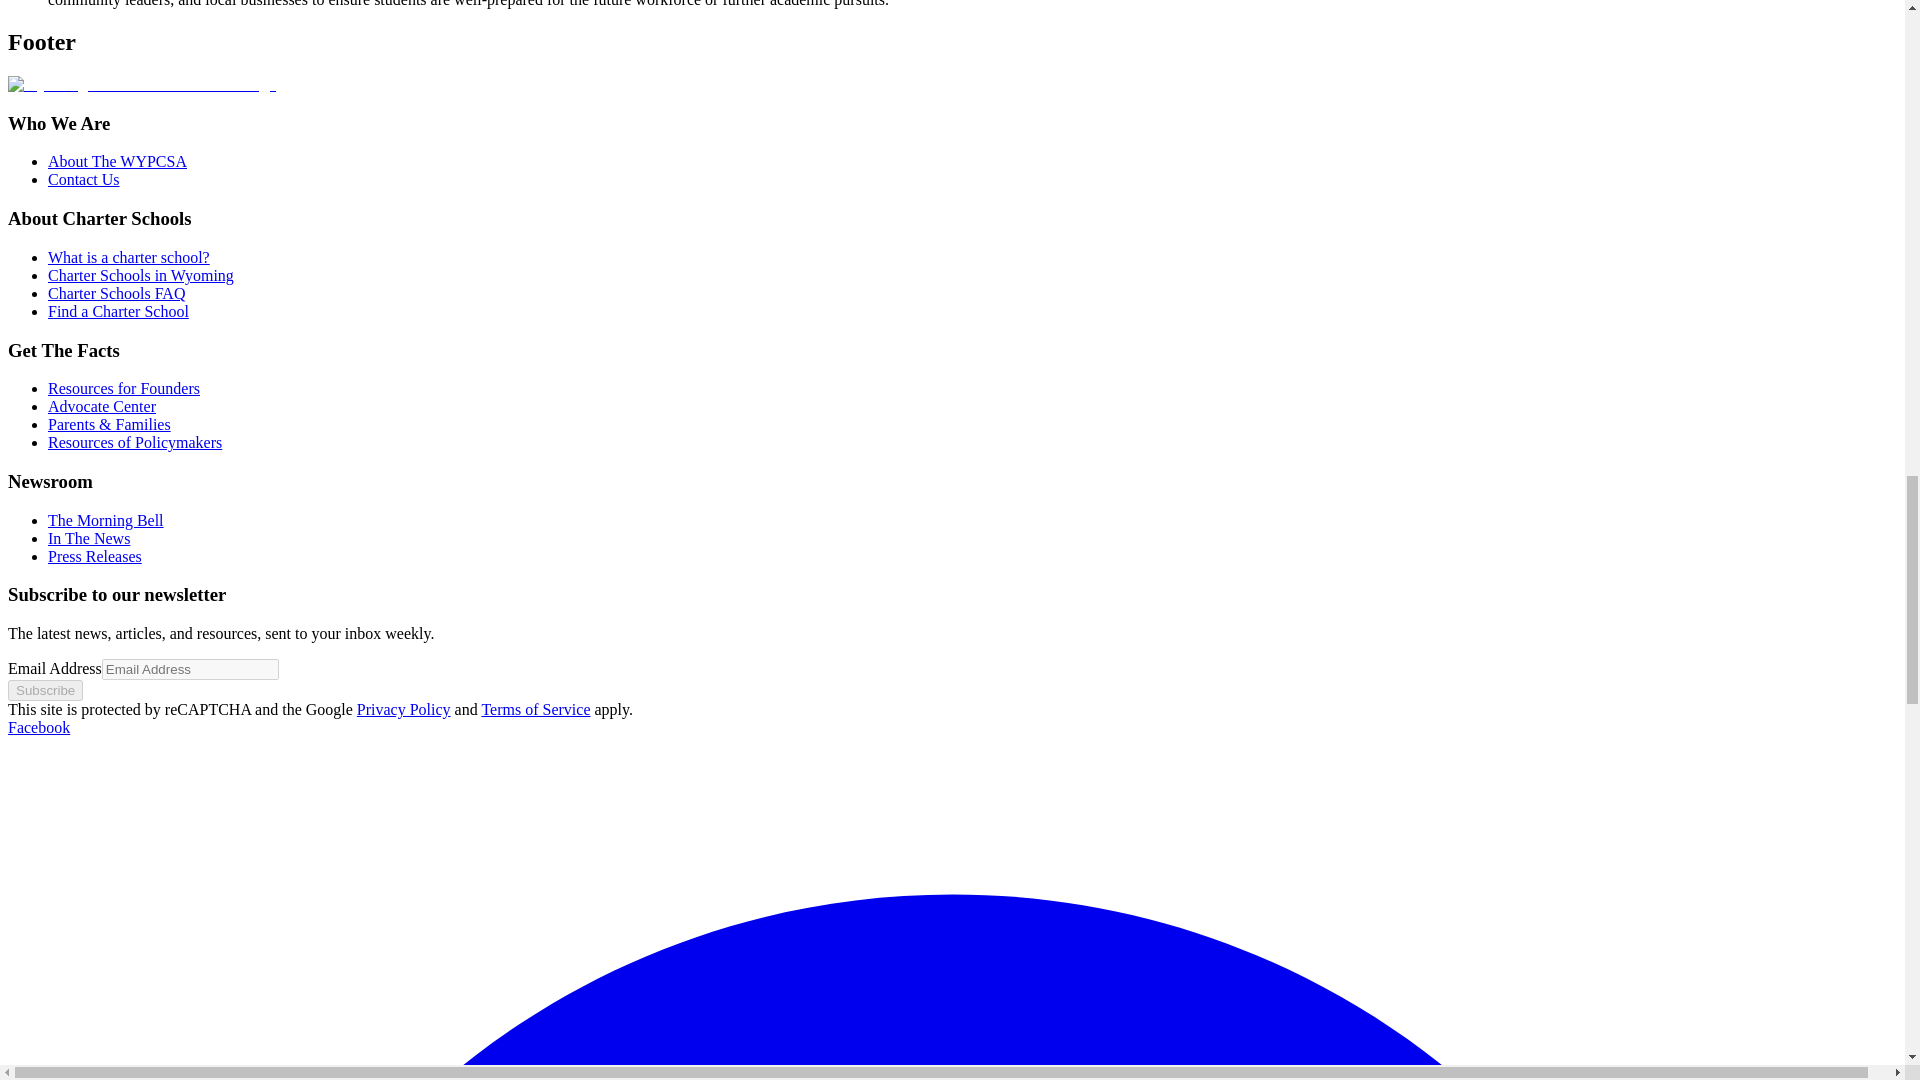 The height and width of the screenshot is (1080, 1920). I want to click on Privacy Policy, so click(404, 709).